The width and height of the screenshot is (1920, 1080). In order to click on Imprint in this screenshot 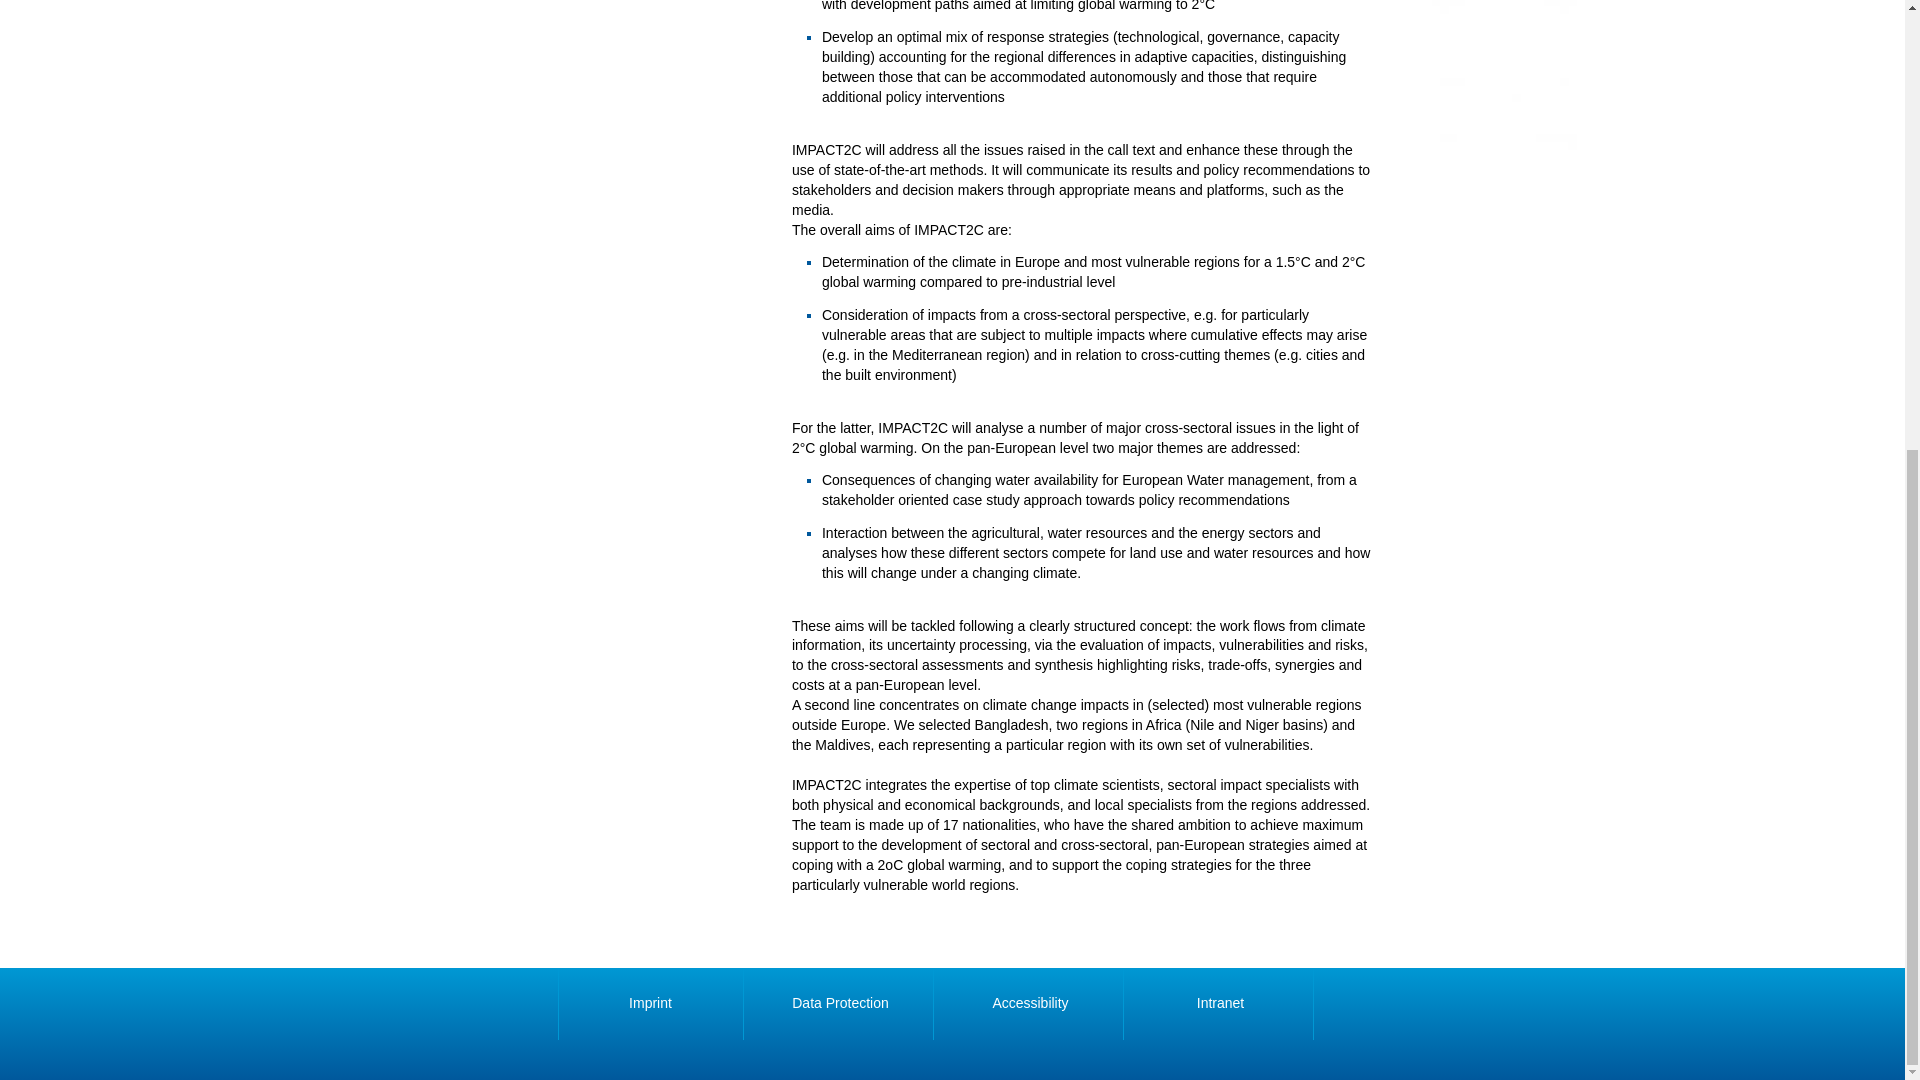, I will do `click(650, 1004)`.